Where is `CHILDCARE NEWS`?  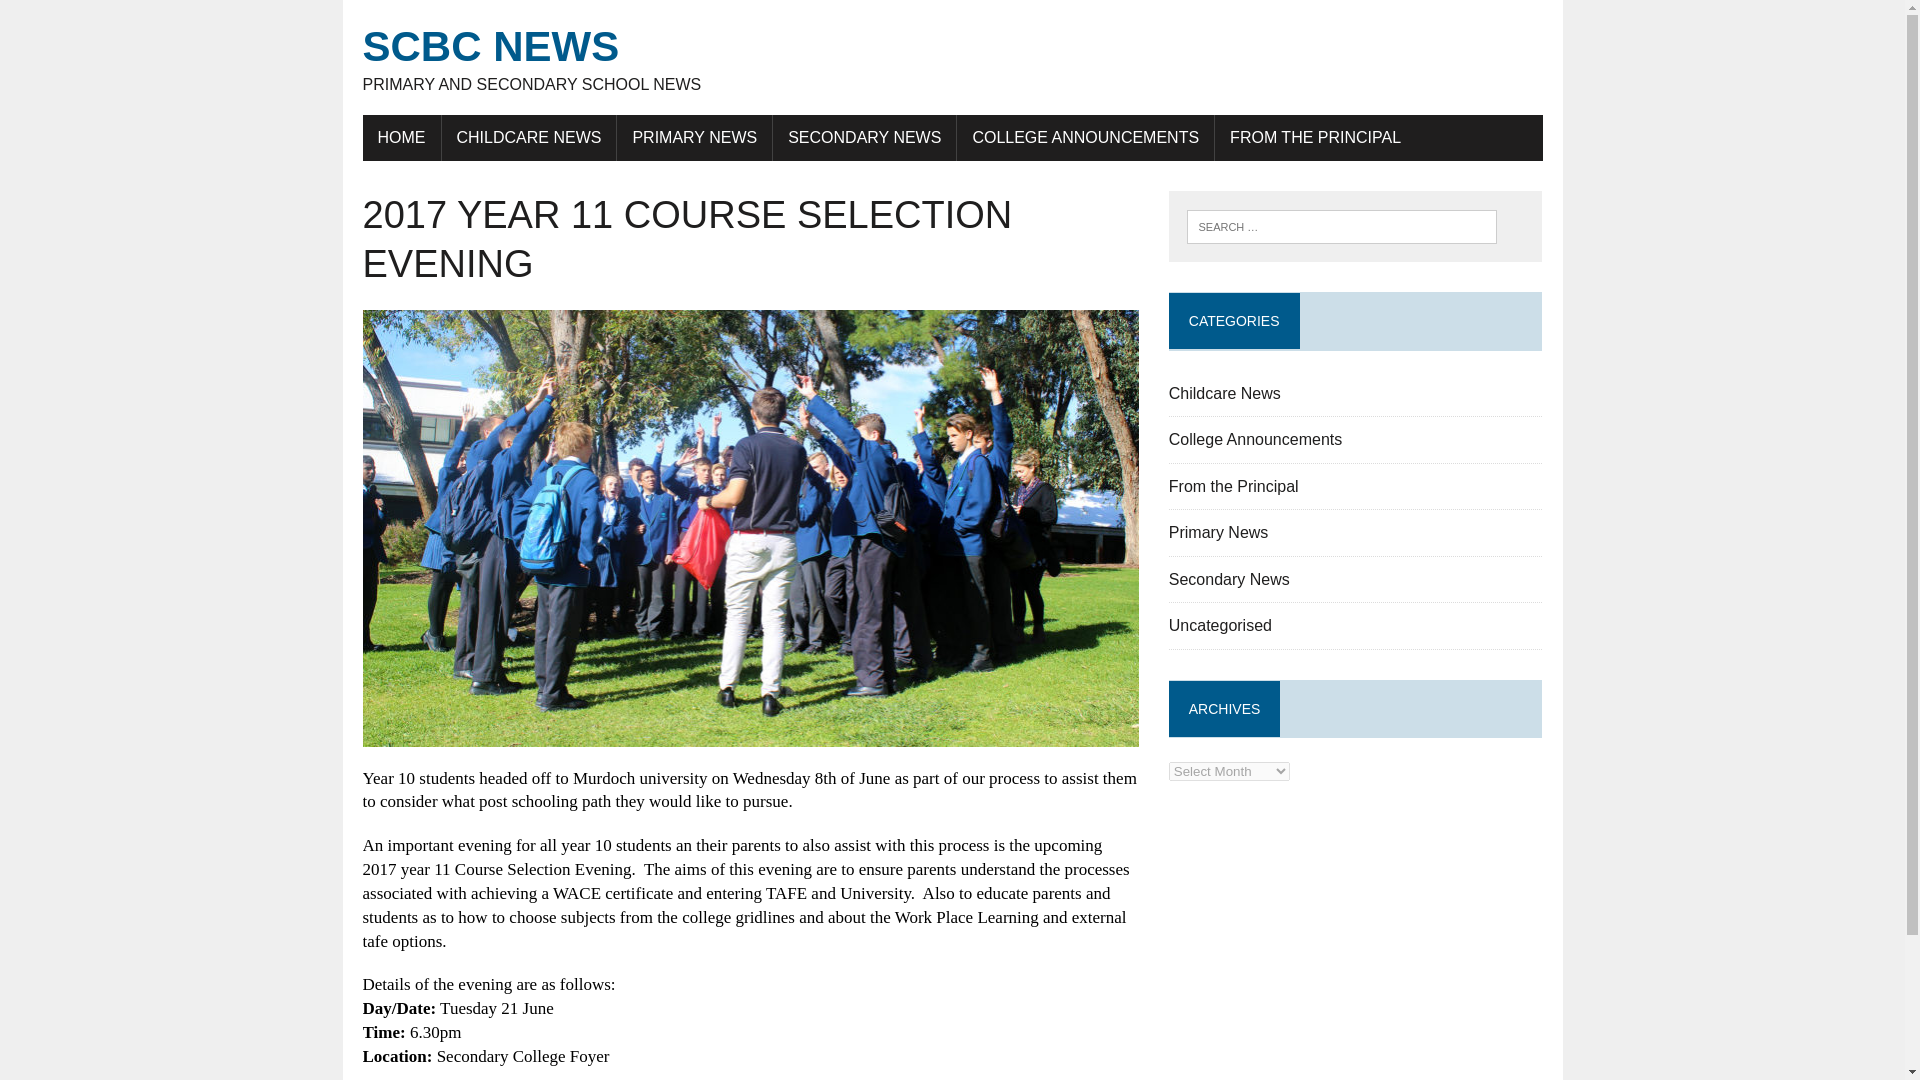
CHILDCARE NEWS is located at coordinates (952, 58).